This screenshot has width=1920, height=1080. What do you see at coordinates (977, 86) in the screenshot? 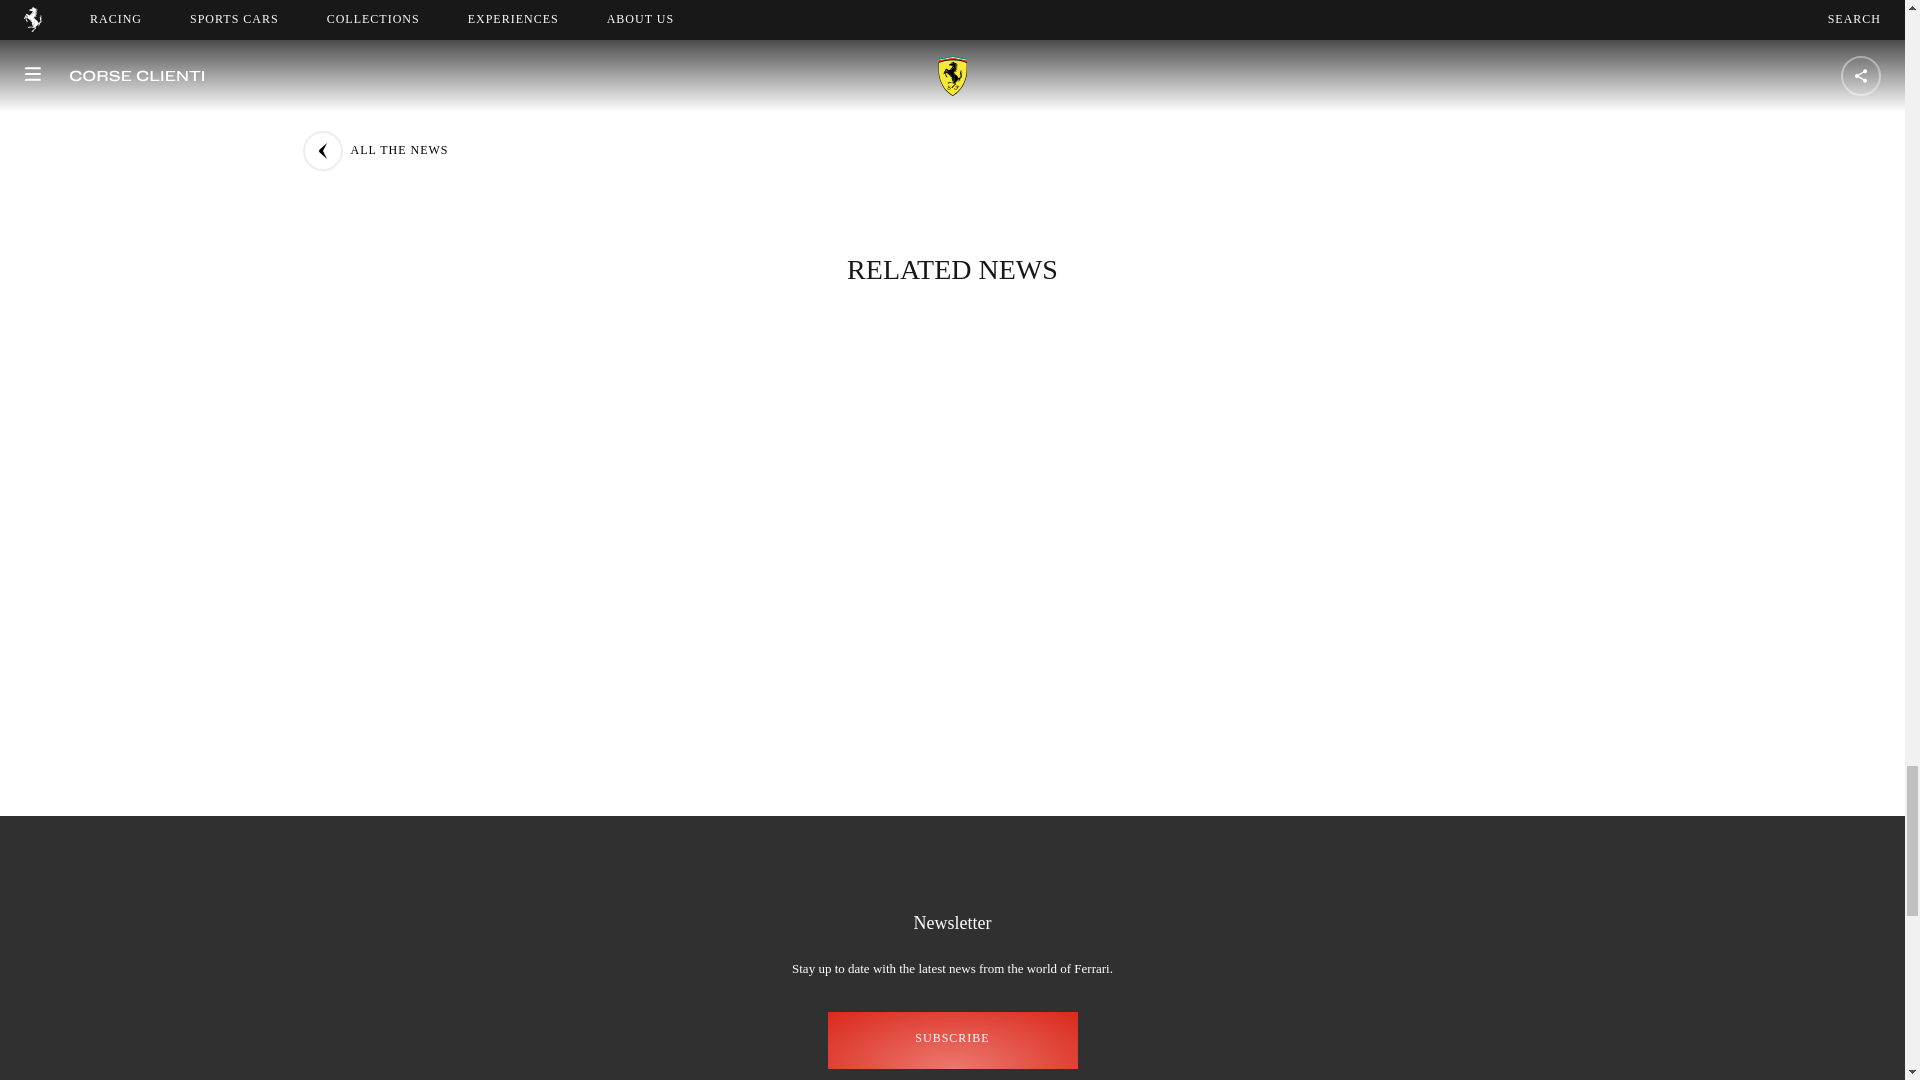
I see `SEASON 2023` at bounding box center [977, 86].